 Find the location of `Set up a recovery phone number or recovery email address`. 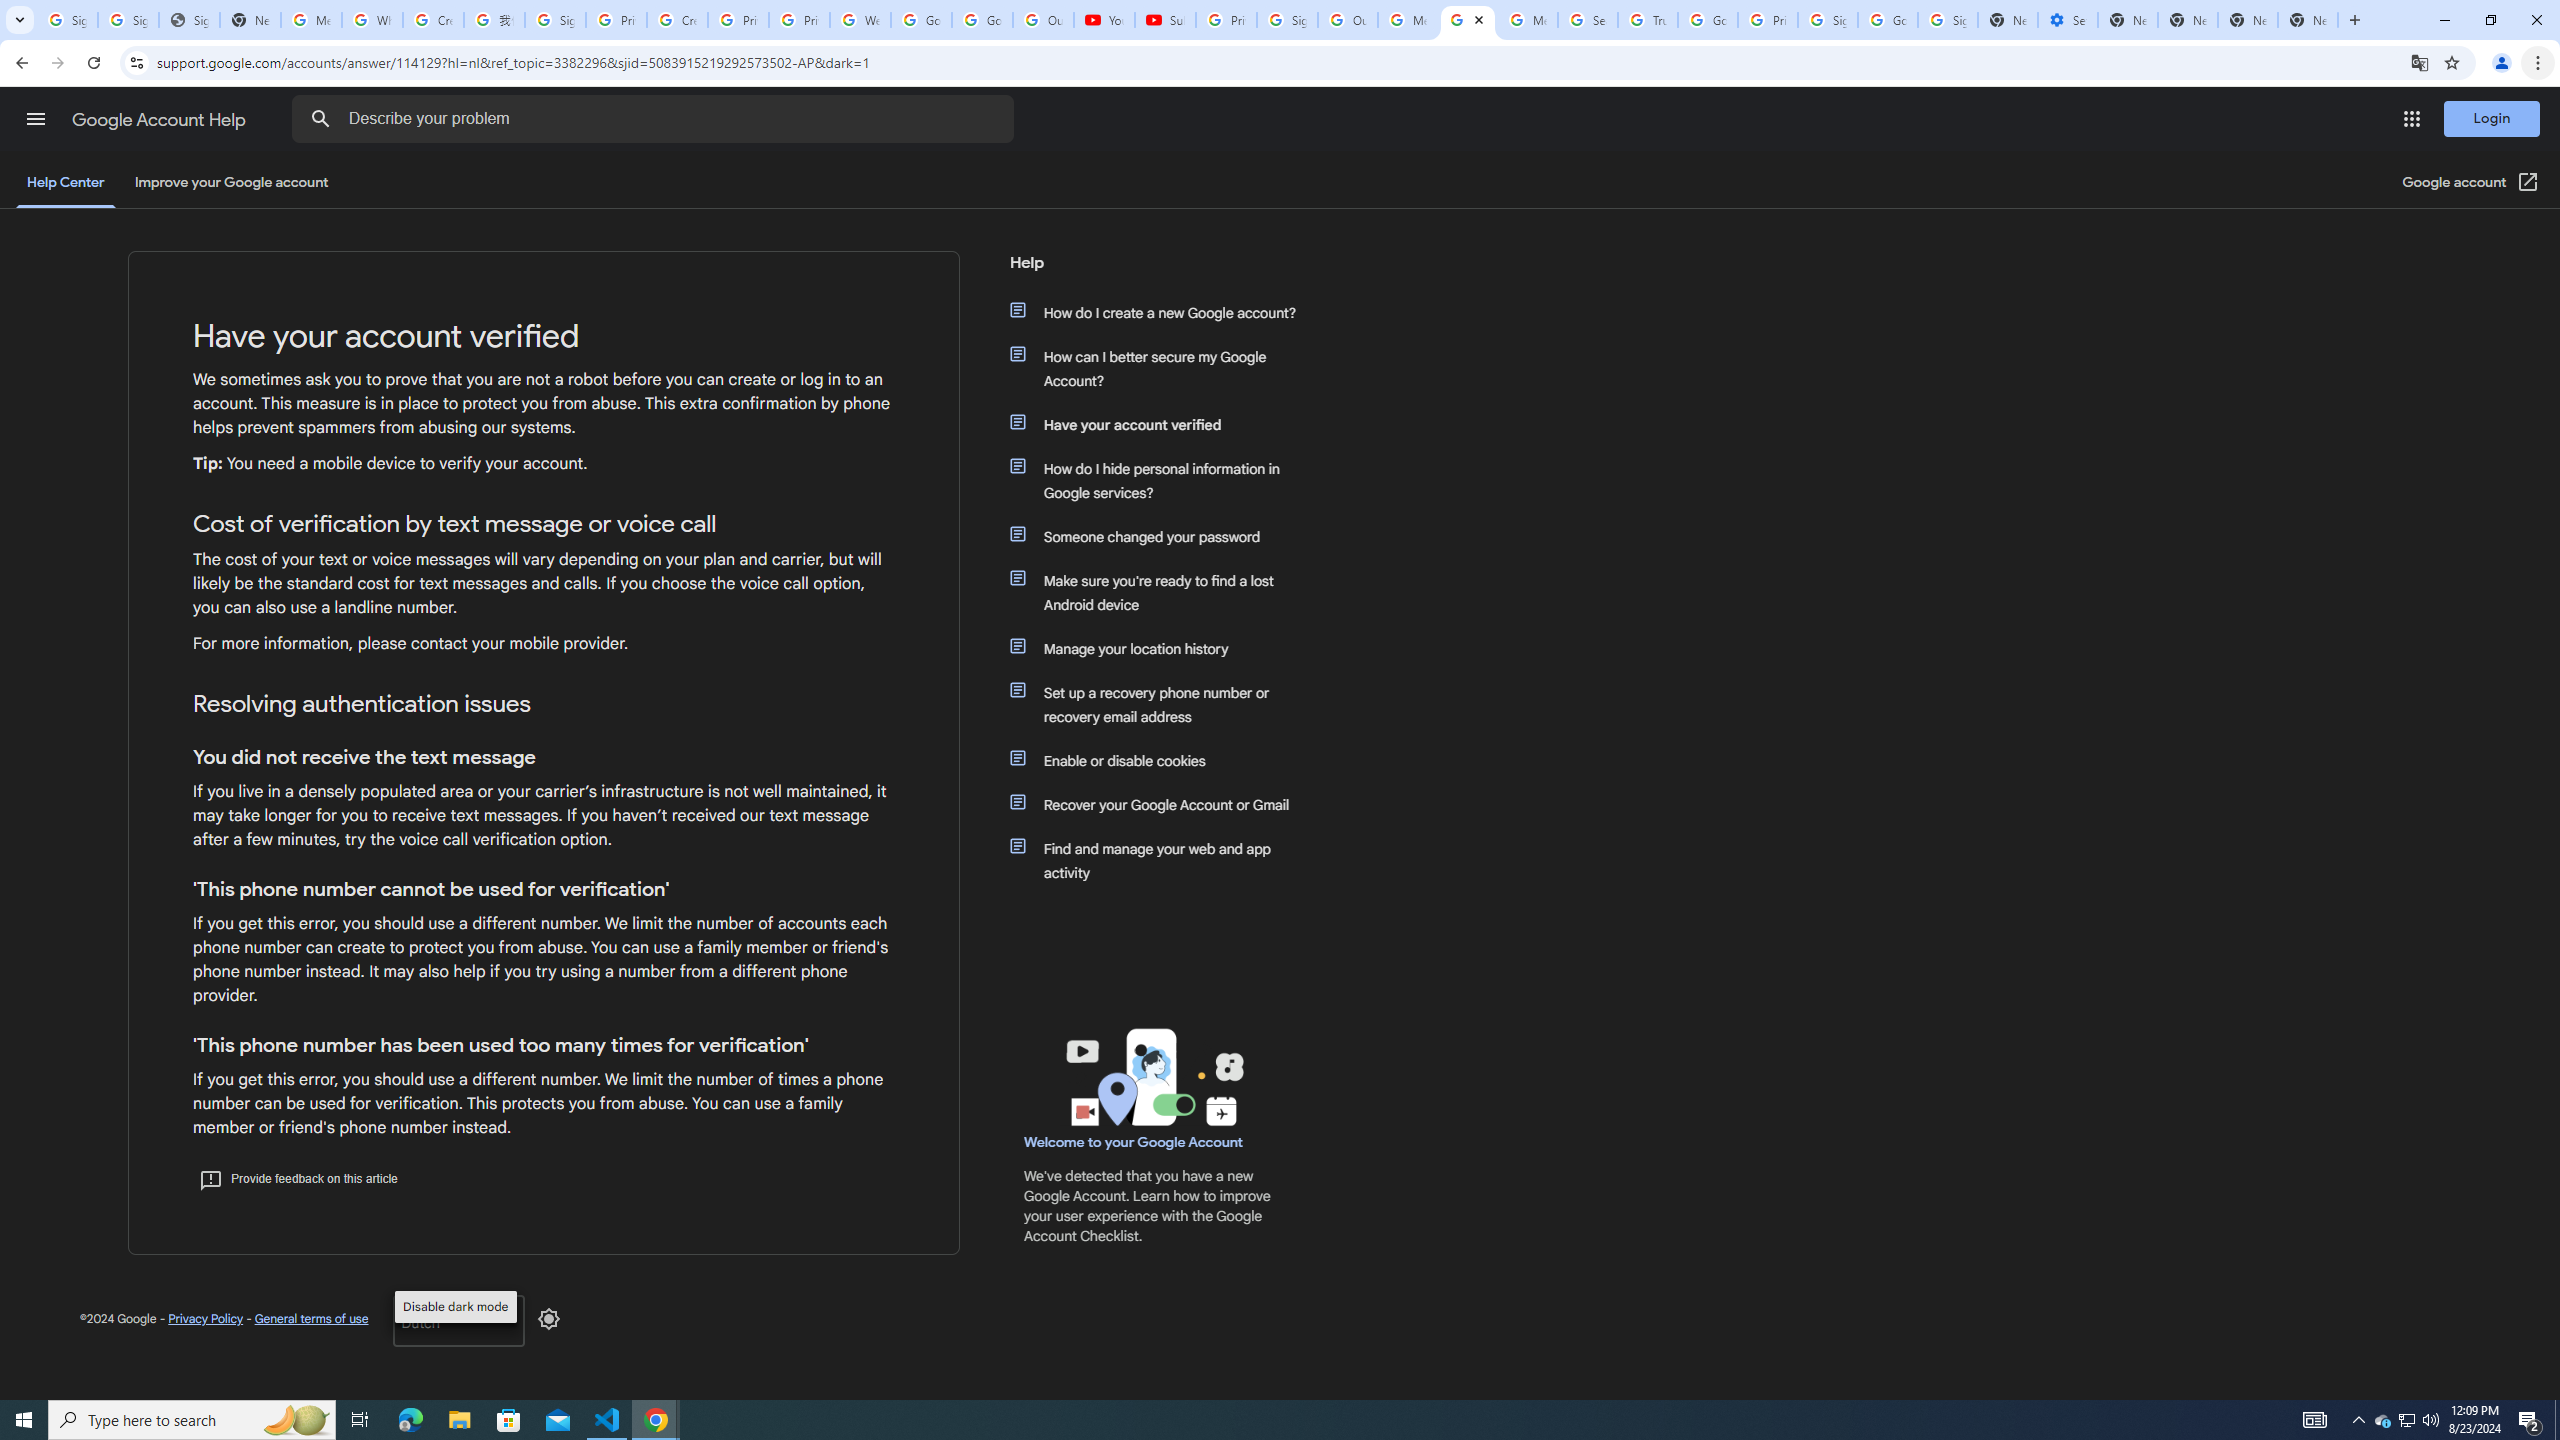

Set up a recovery phone number or recovery email address is located at coordinates (1163, 704).